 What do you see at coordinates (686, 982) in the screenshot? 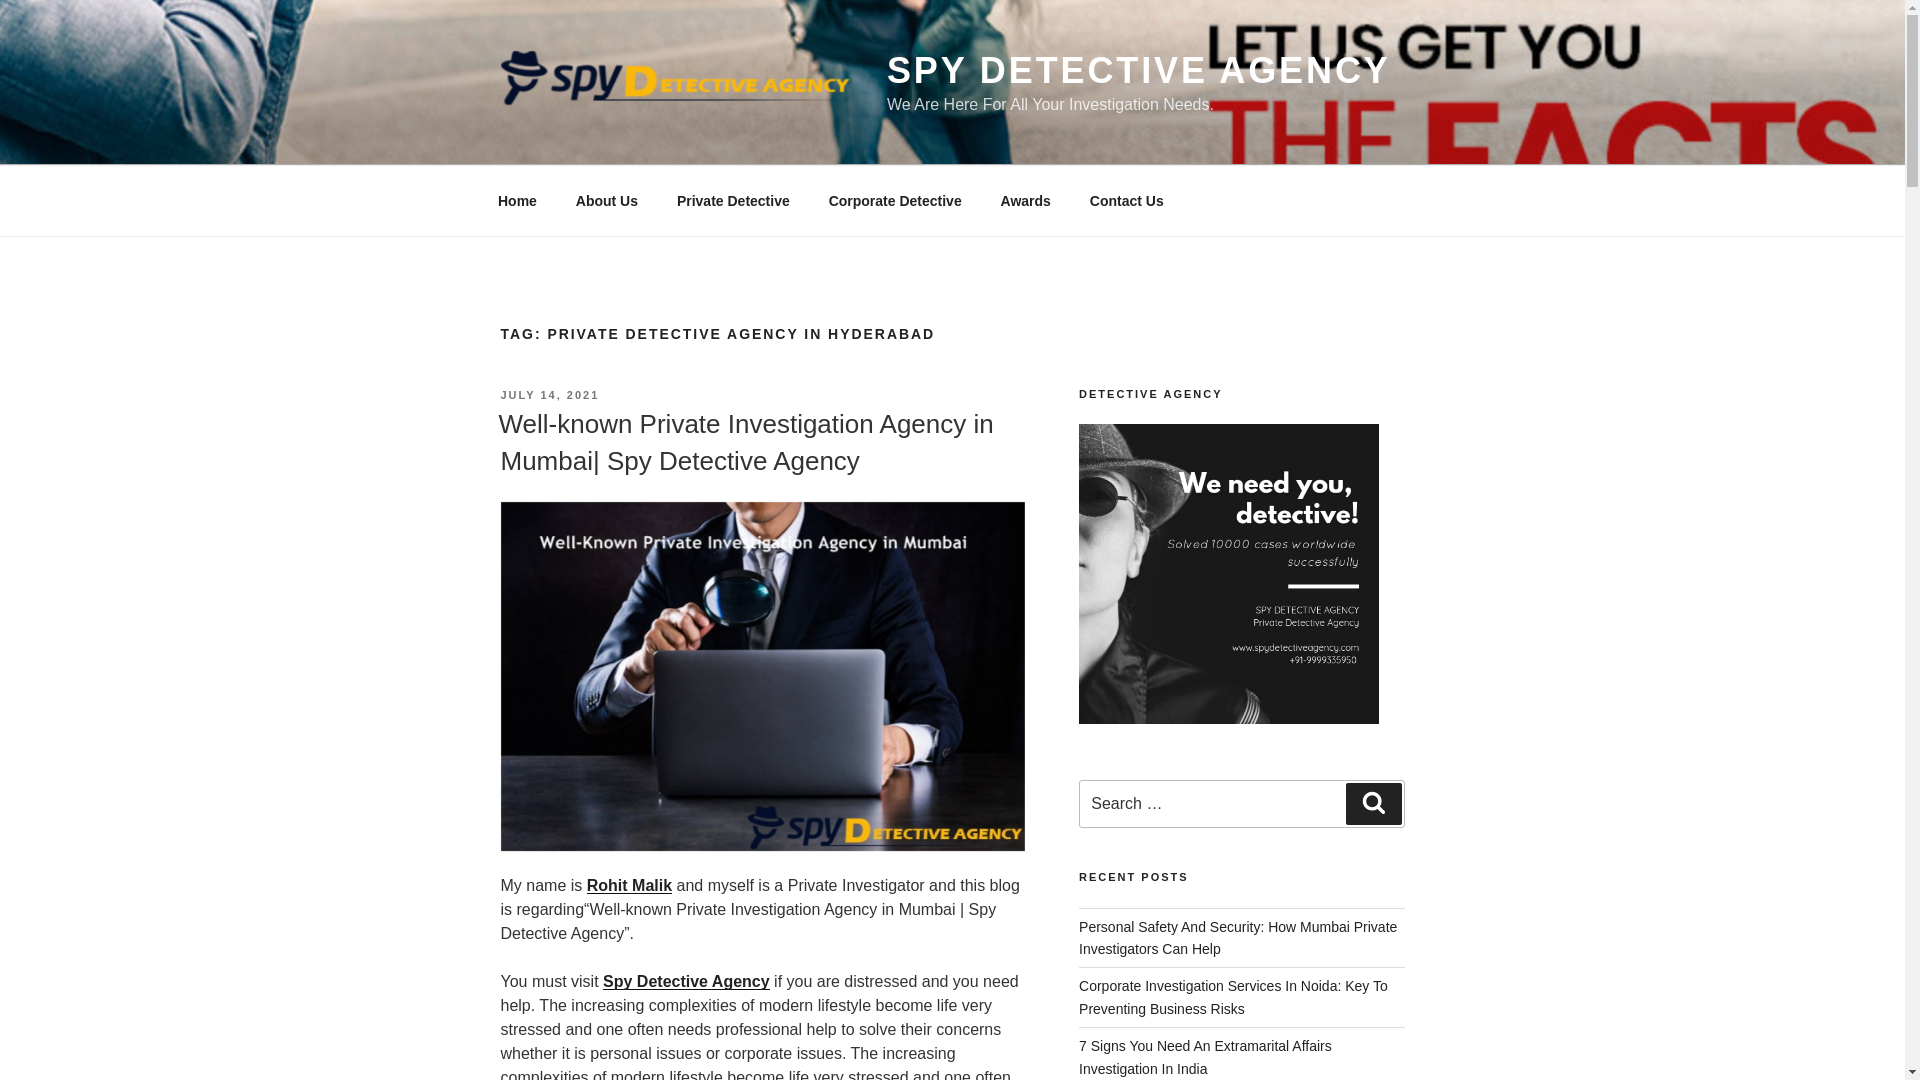
I see `Spy Detective Agency` at bounding box center [686, 982].